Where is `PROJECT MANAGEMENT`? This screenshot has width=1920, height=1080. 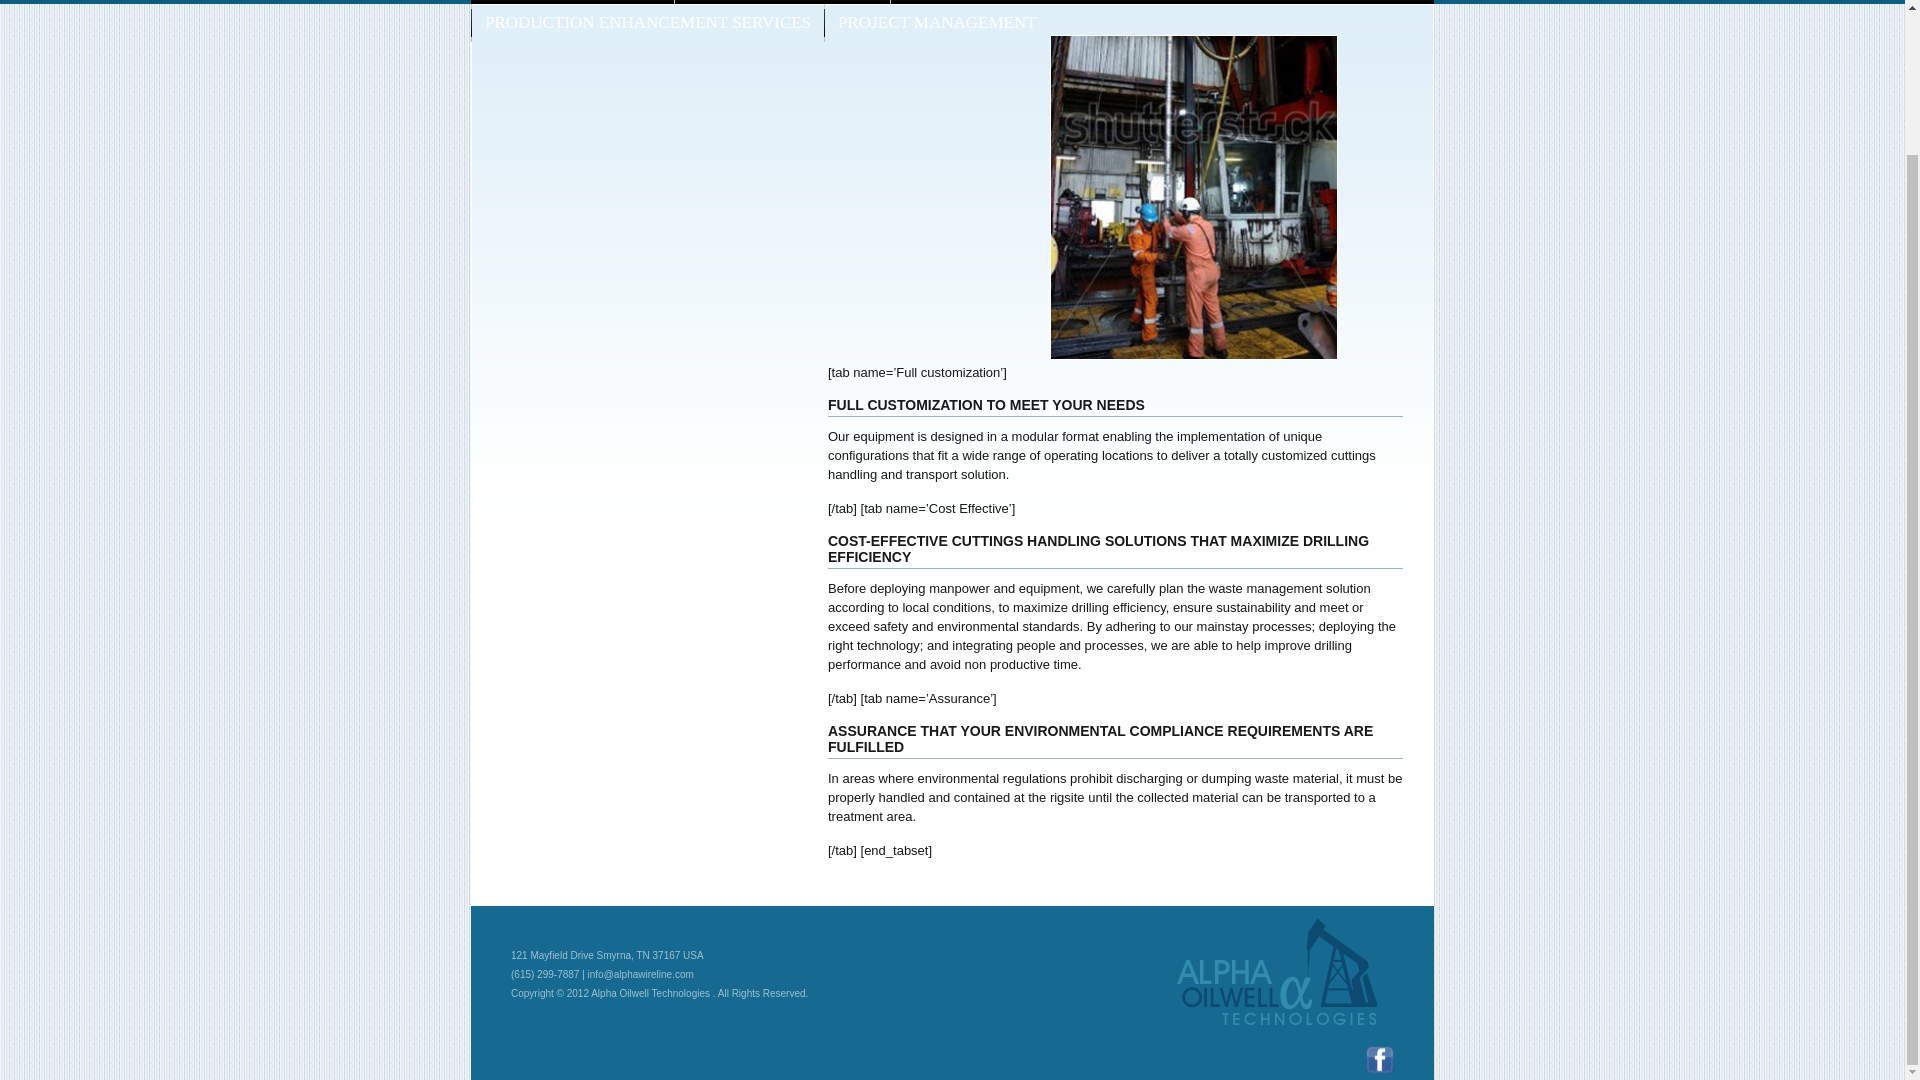
PROJECT MANAGEMENT is located at coordinates (938, 23).